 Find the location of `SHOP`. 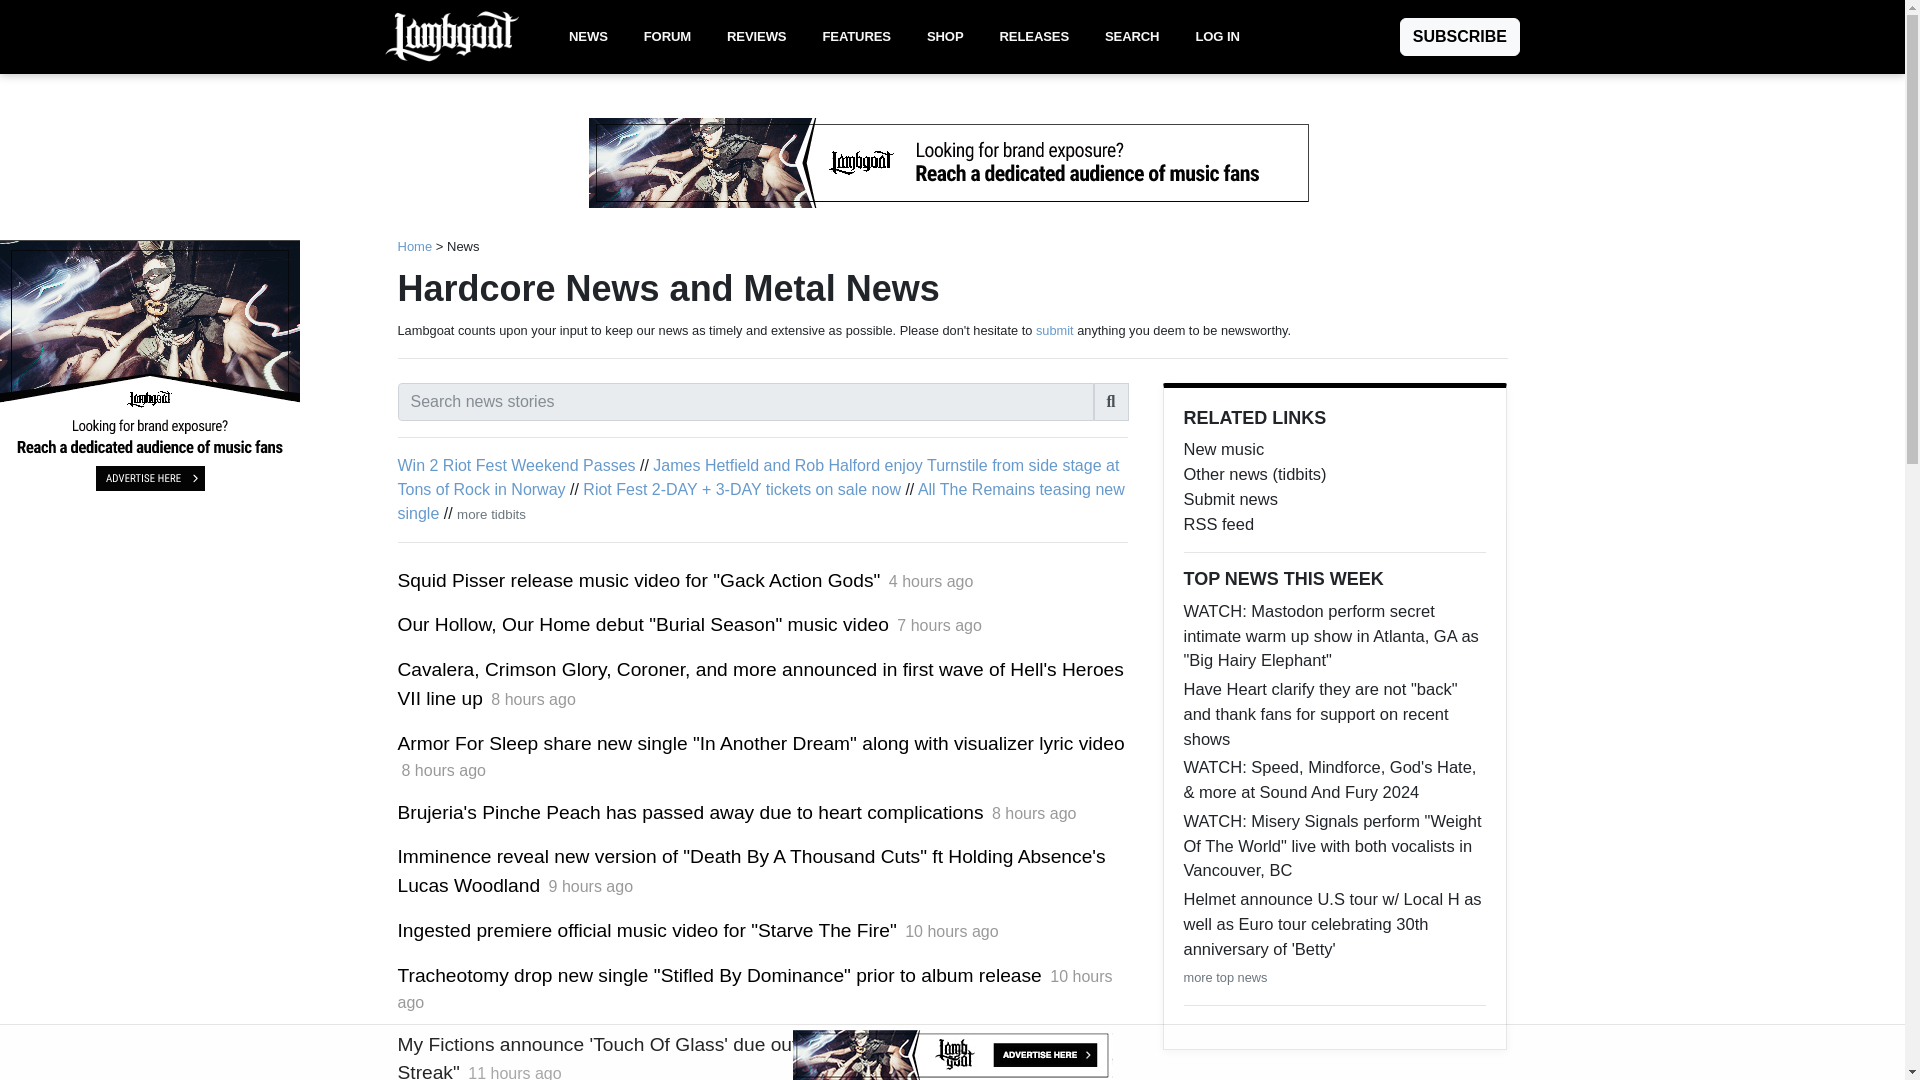

SHOP is located at coordinates (945, 37).